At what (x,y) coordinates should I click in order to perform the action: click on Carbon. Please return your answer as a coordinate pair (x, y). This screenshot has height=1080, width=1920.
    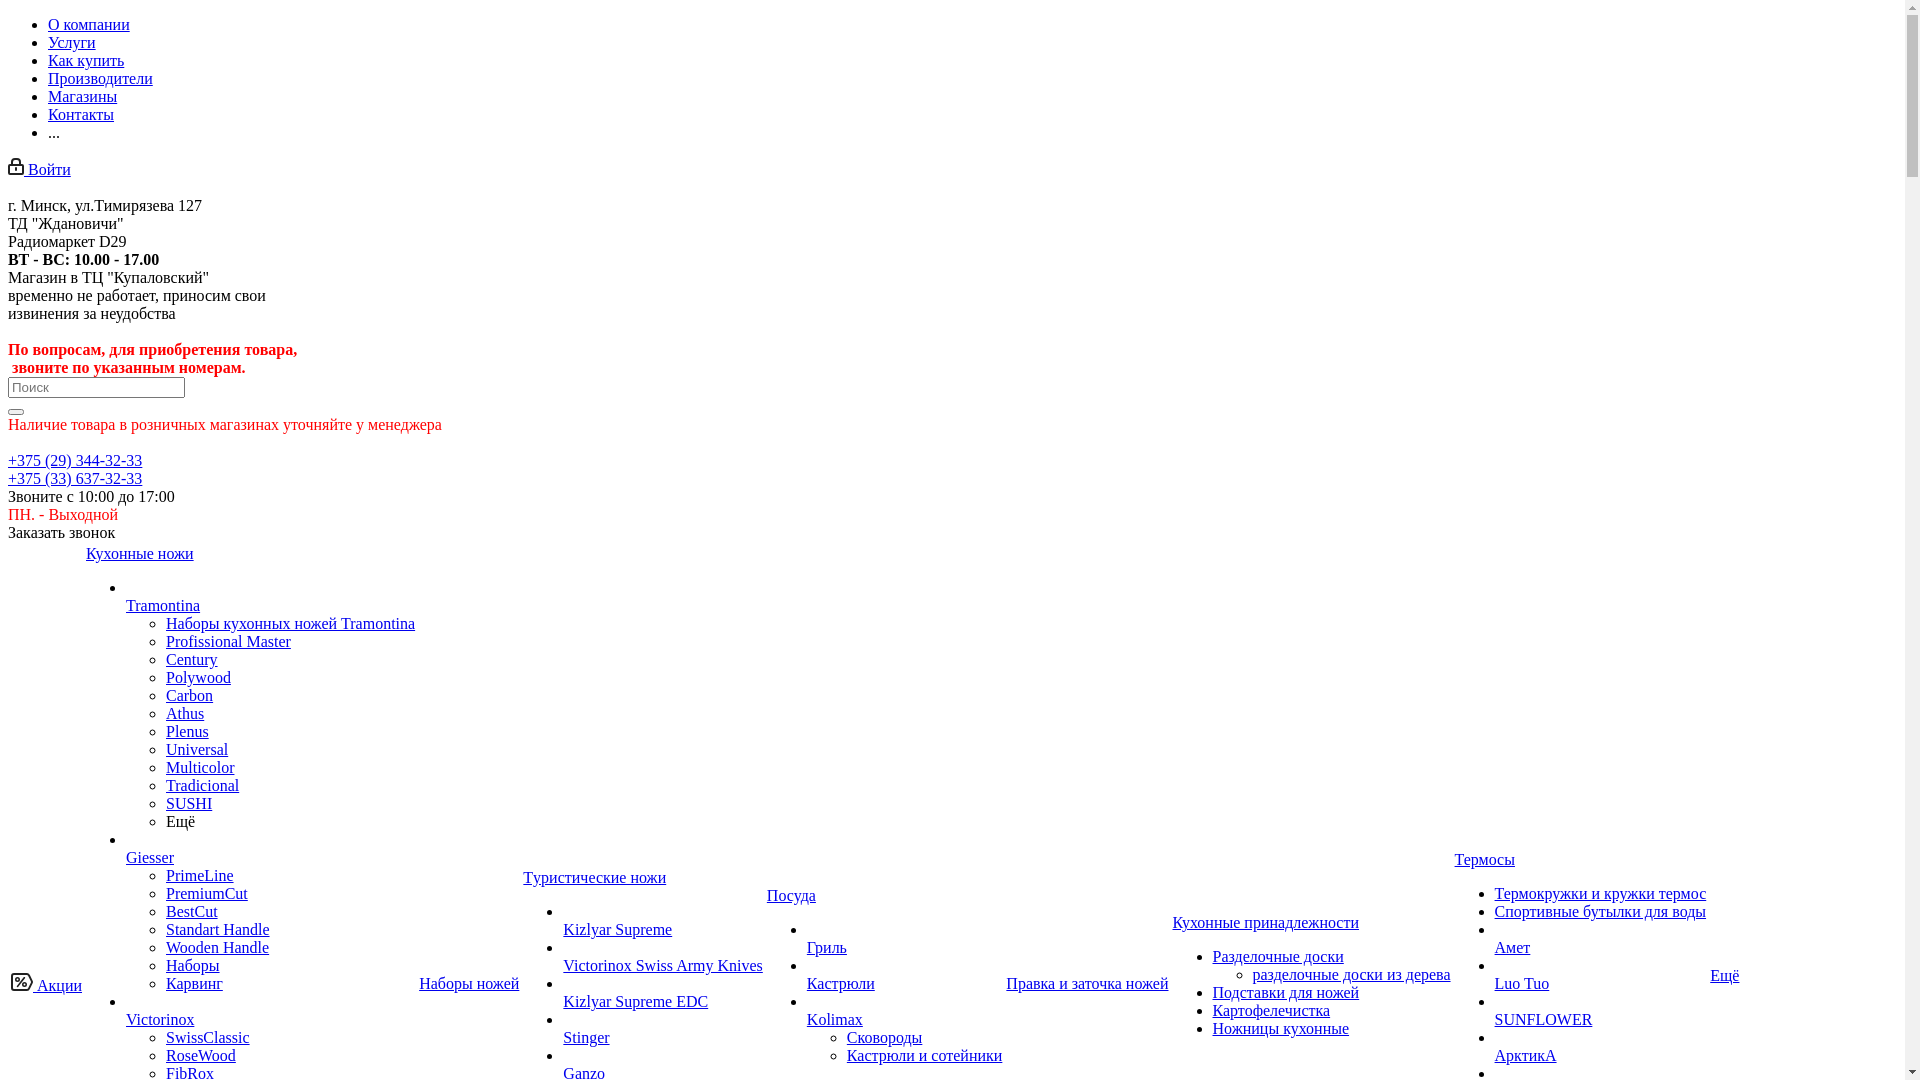
    Looking at the image, I should click on (190, 696).